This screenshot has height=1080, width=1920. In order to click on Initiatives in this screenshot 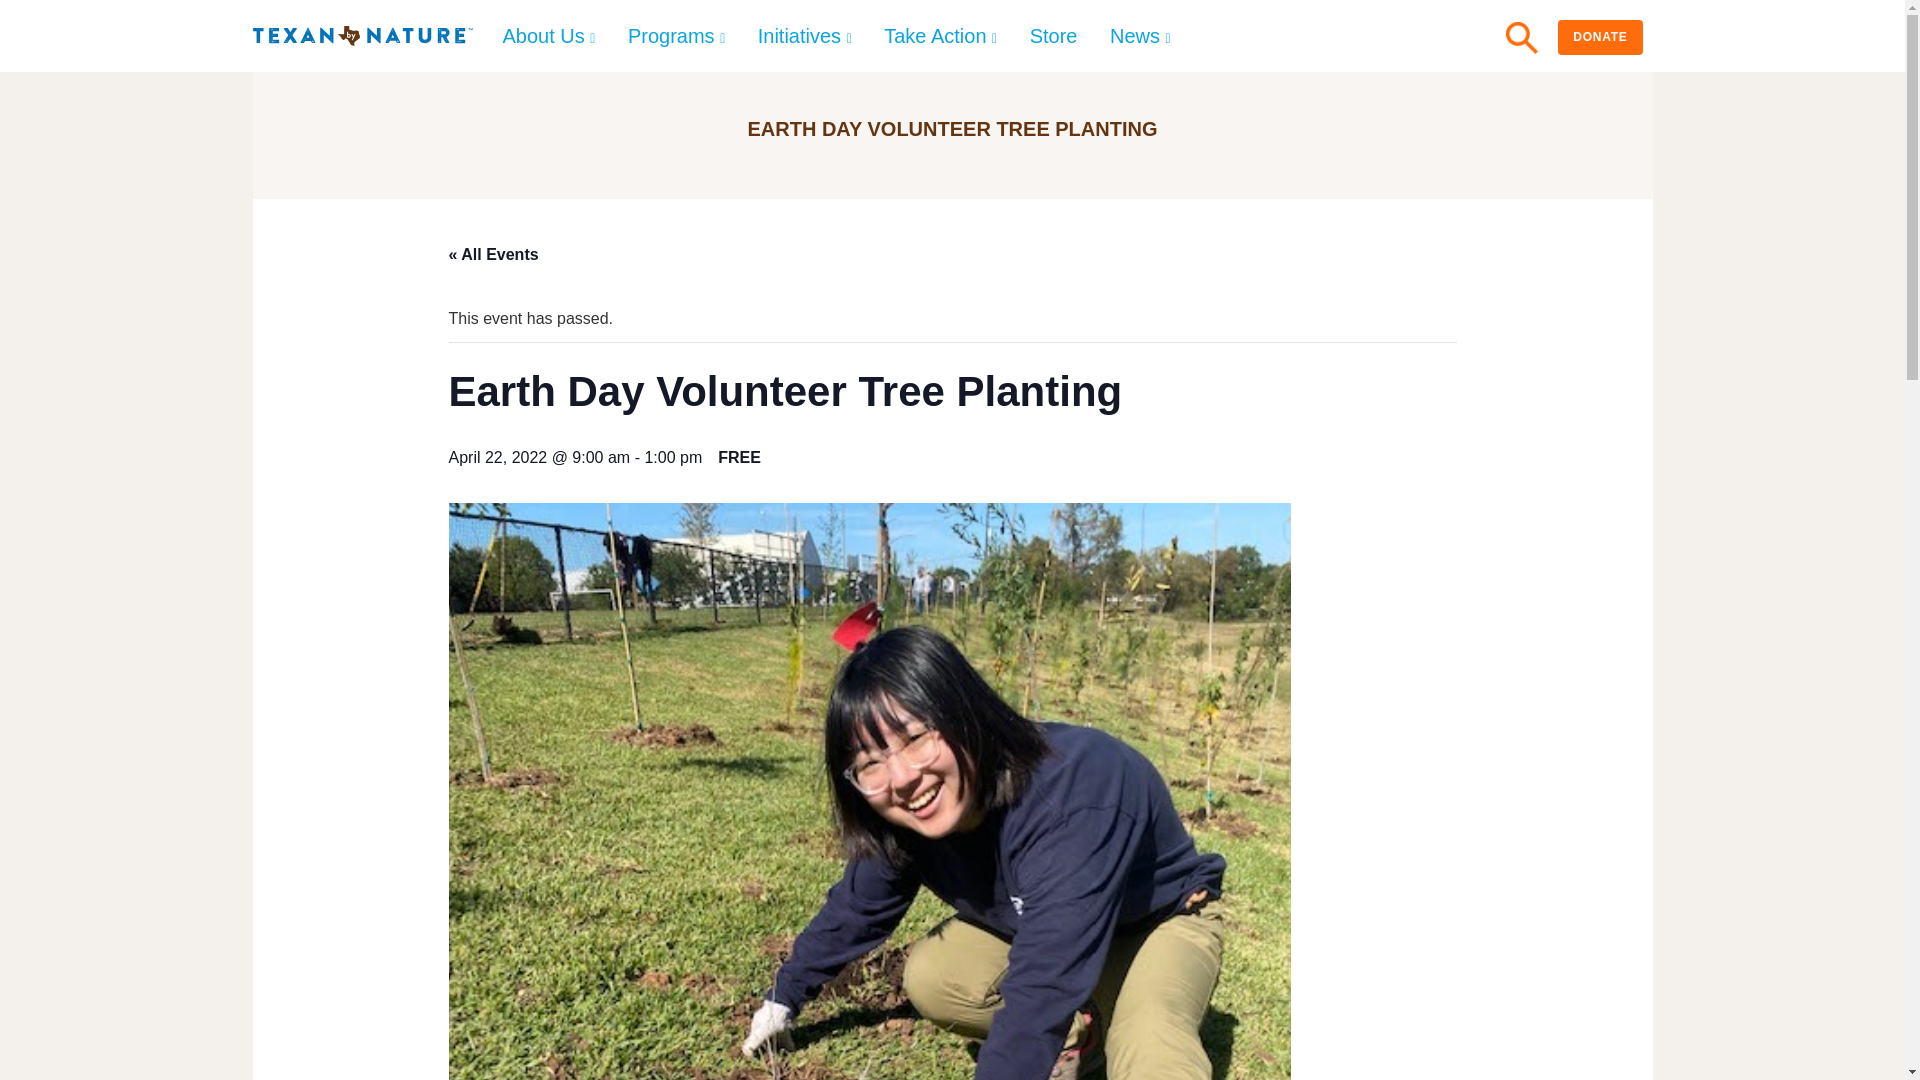, I will do `click(804, 35)`.